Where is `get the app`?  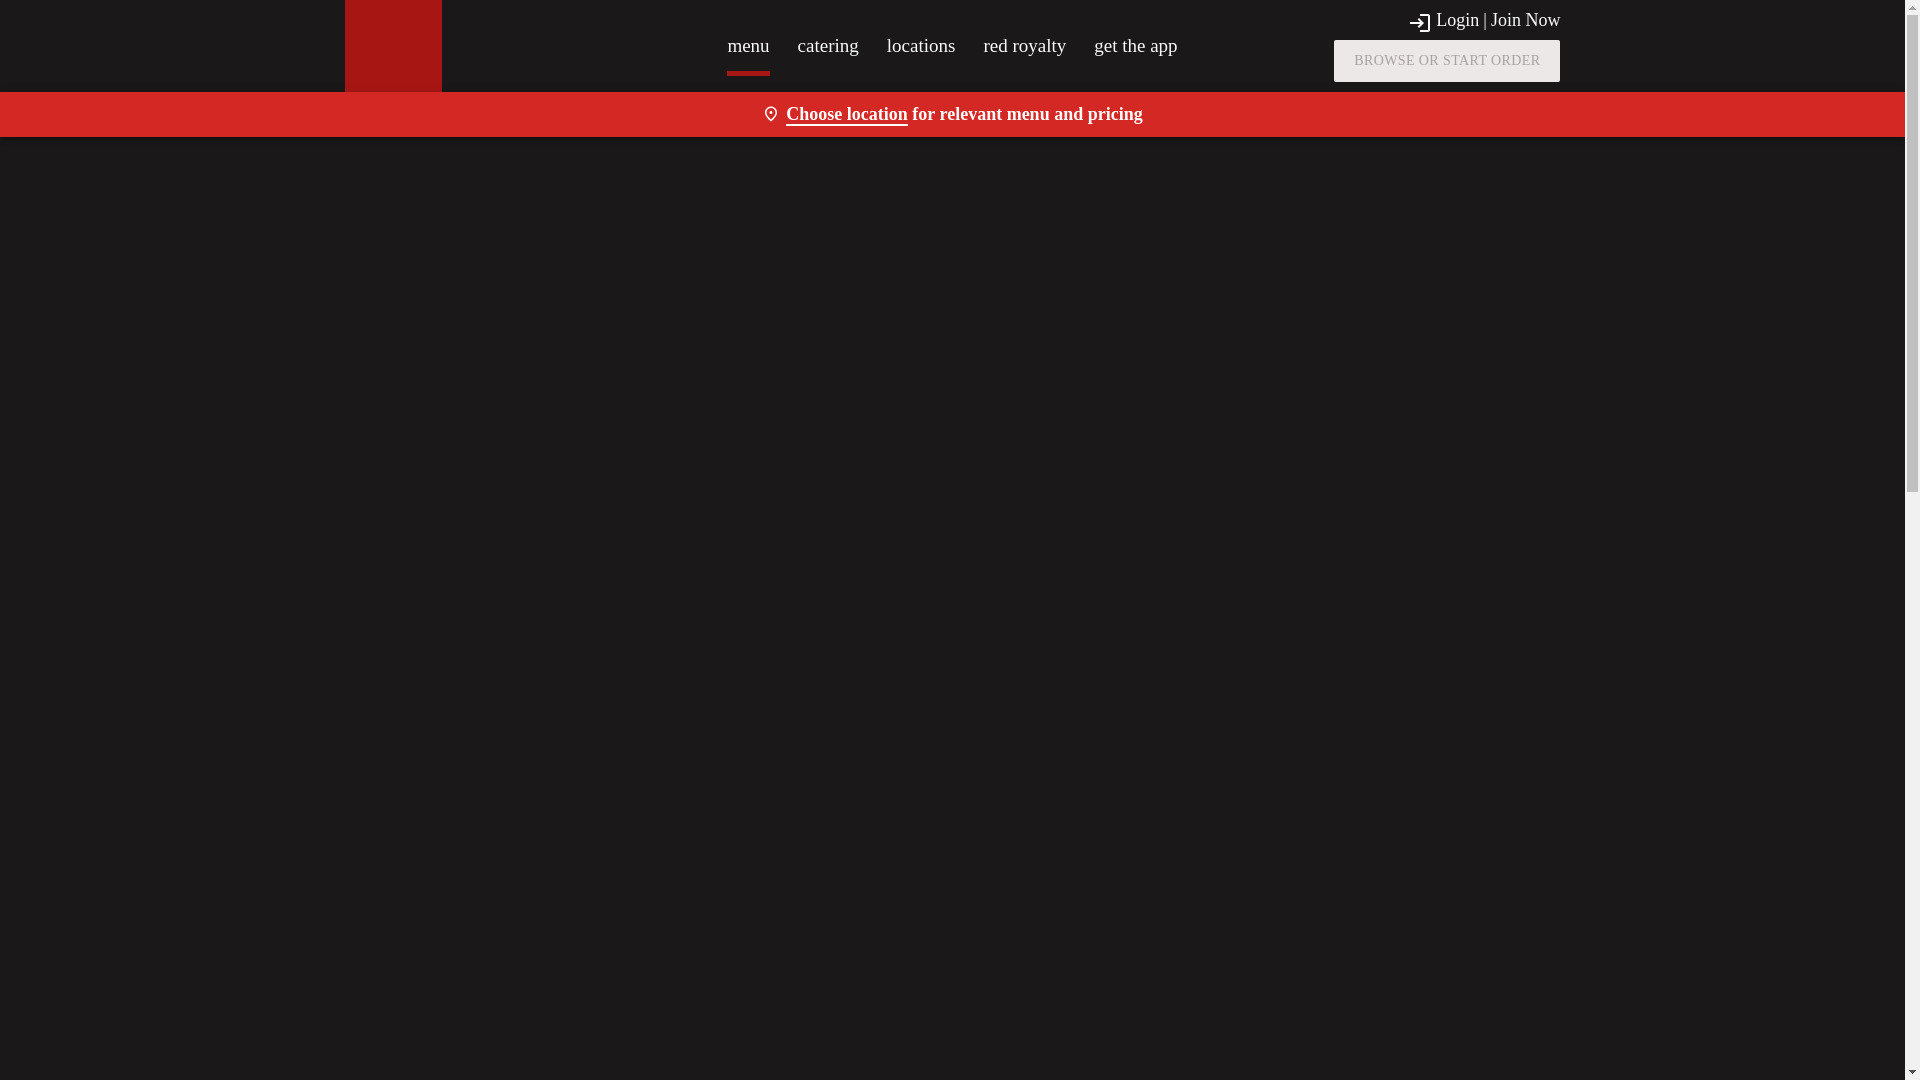 get the app is located at coordinates (1135, 45).